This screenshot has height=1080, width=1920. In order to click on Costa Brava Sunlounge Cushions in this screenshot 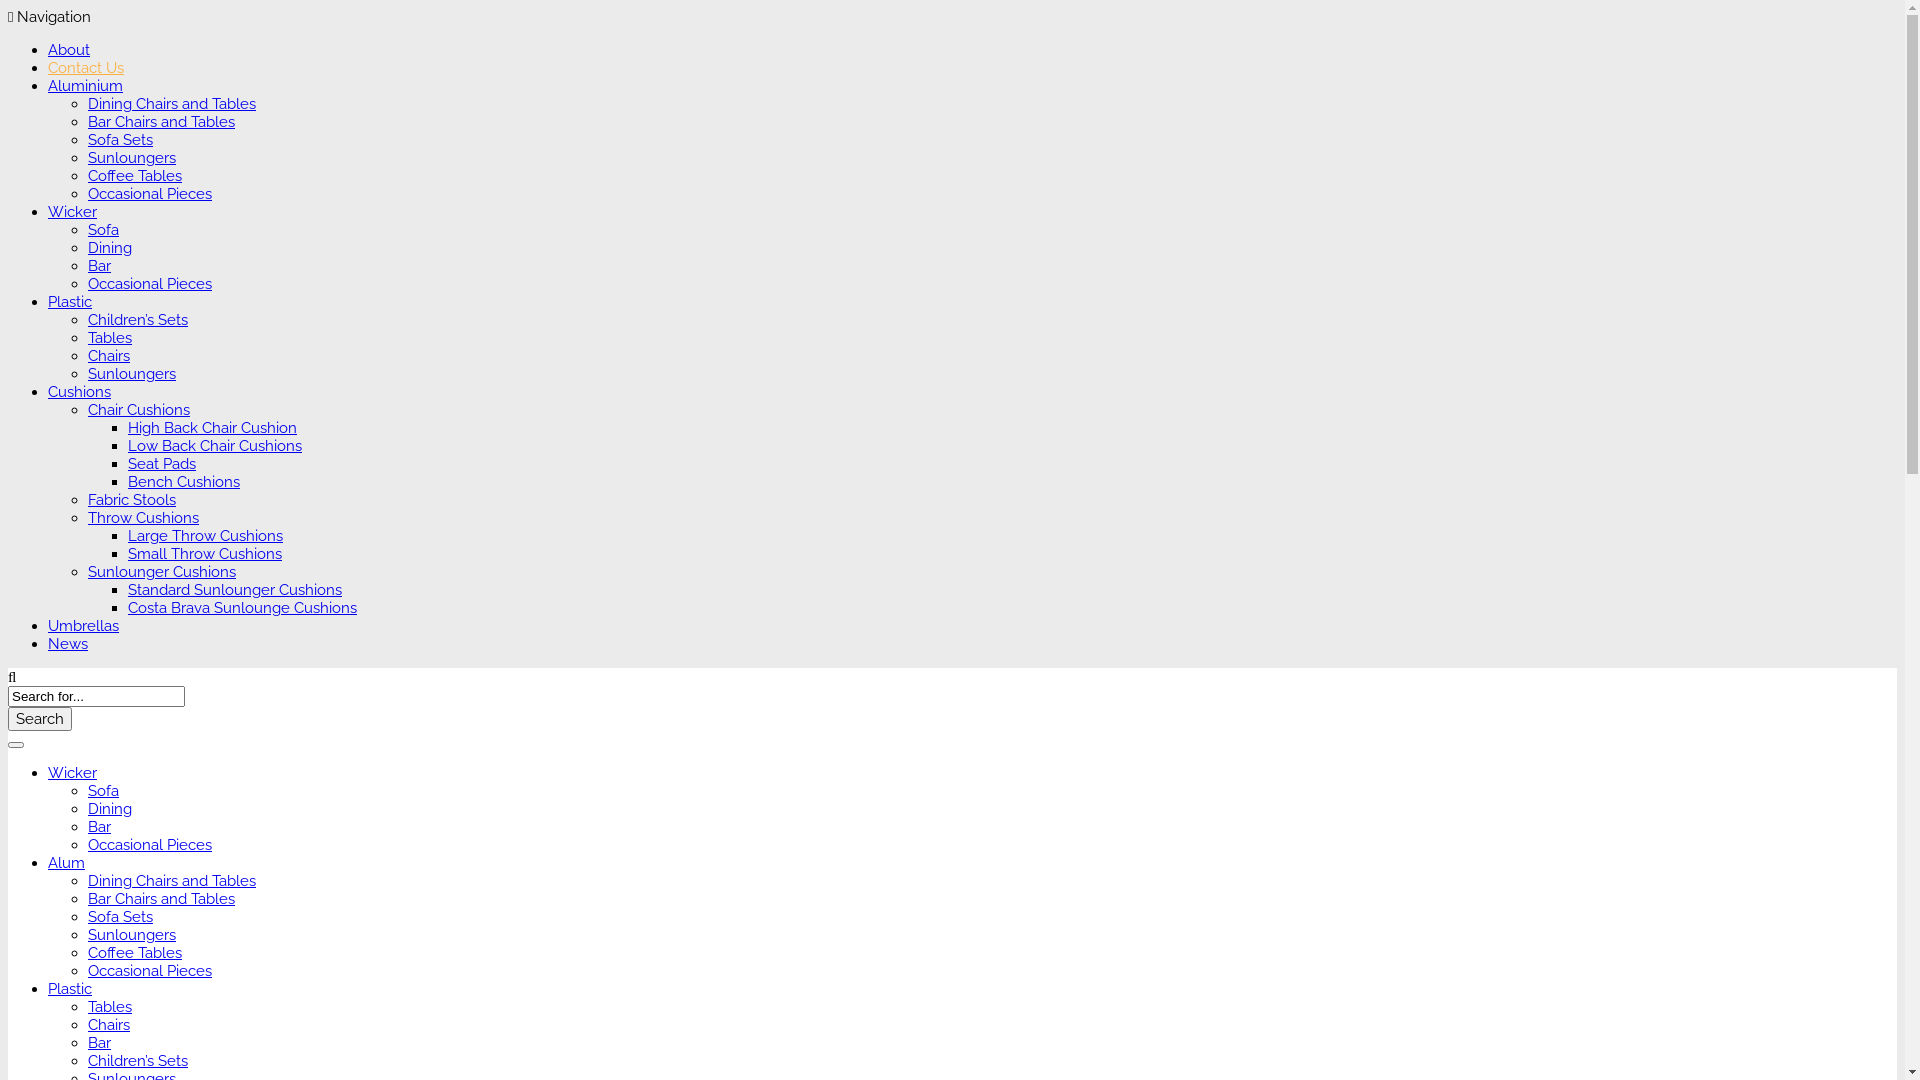, I will do `click(242, 608)`.